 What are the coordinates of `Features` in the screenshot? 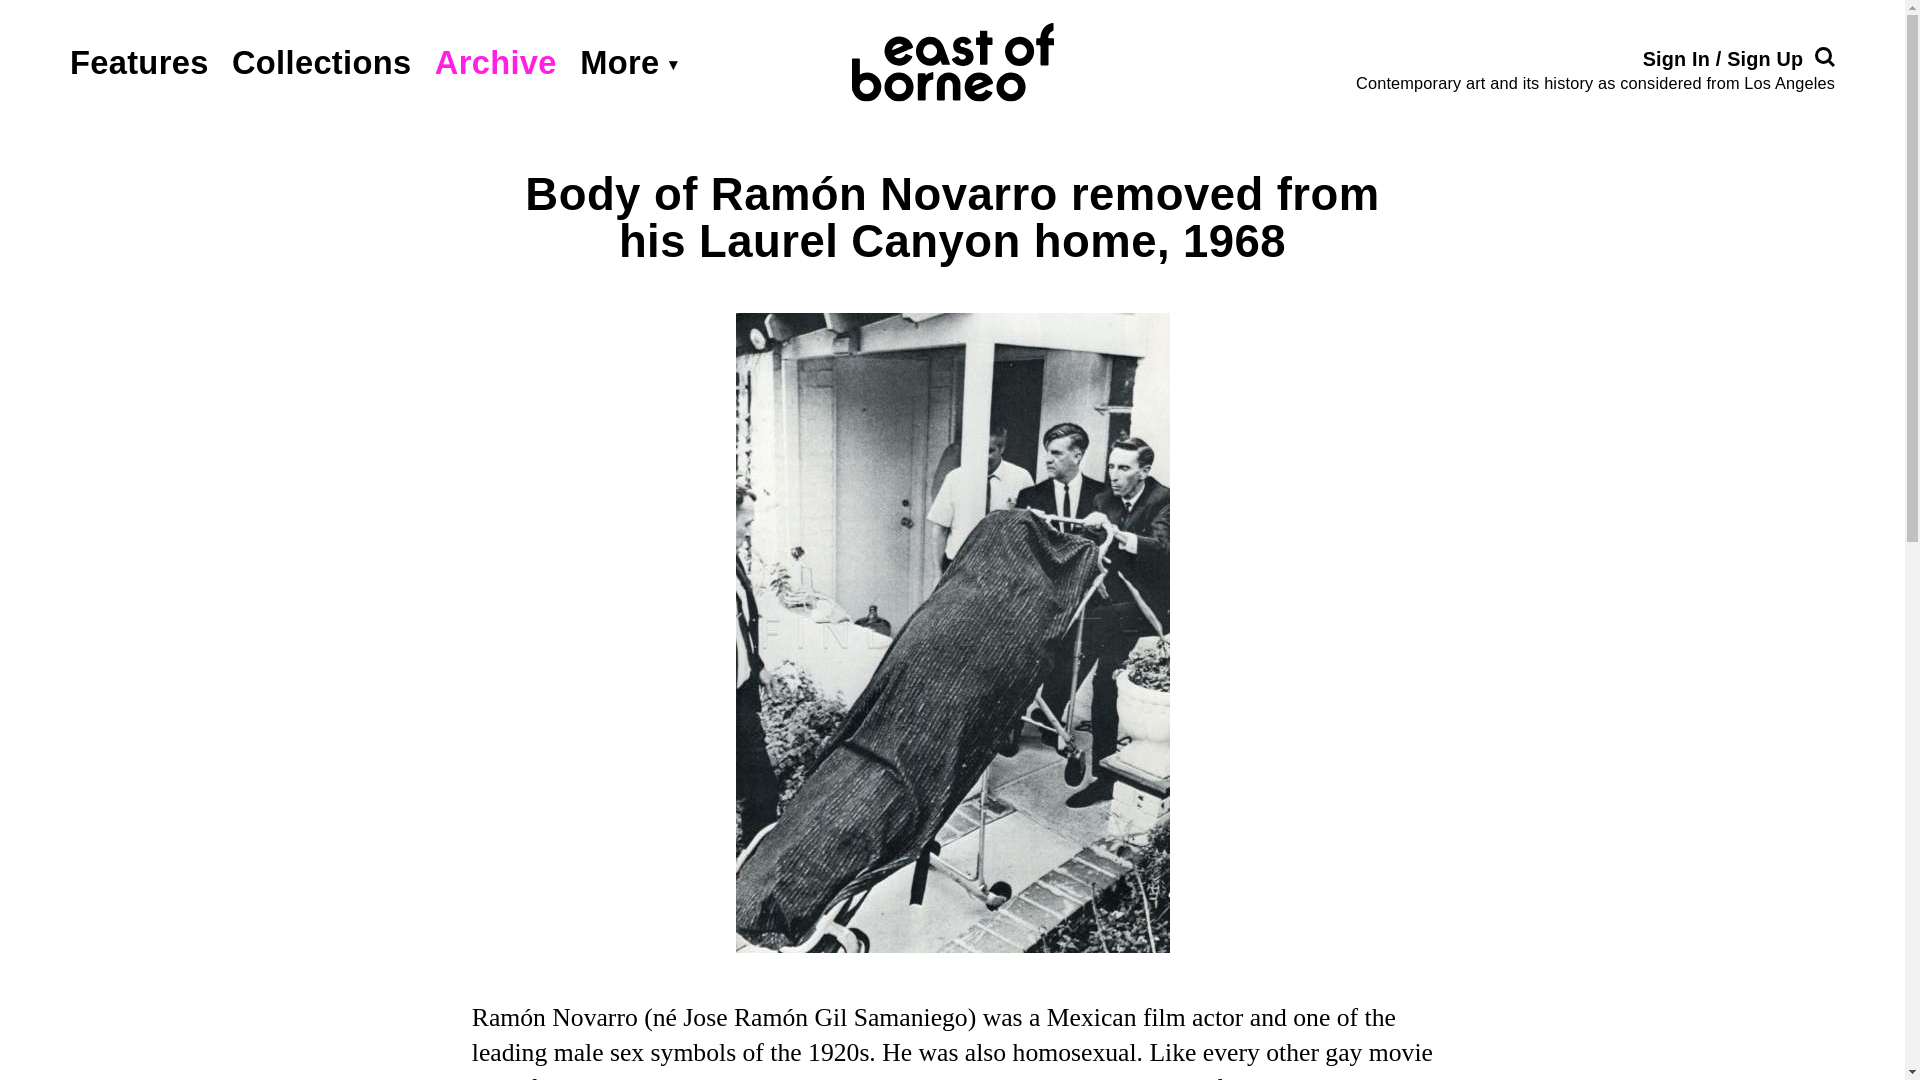 It's located at (139, 62).